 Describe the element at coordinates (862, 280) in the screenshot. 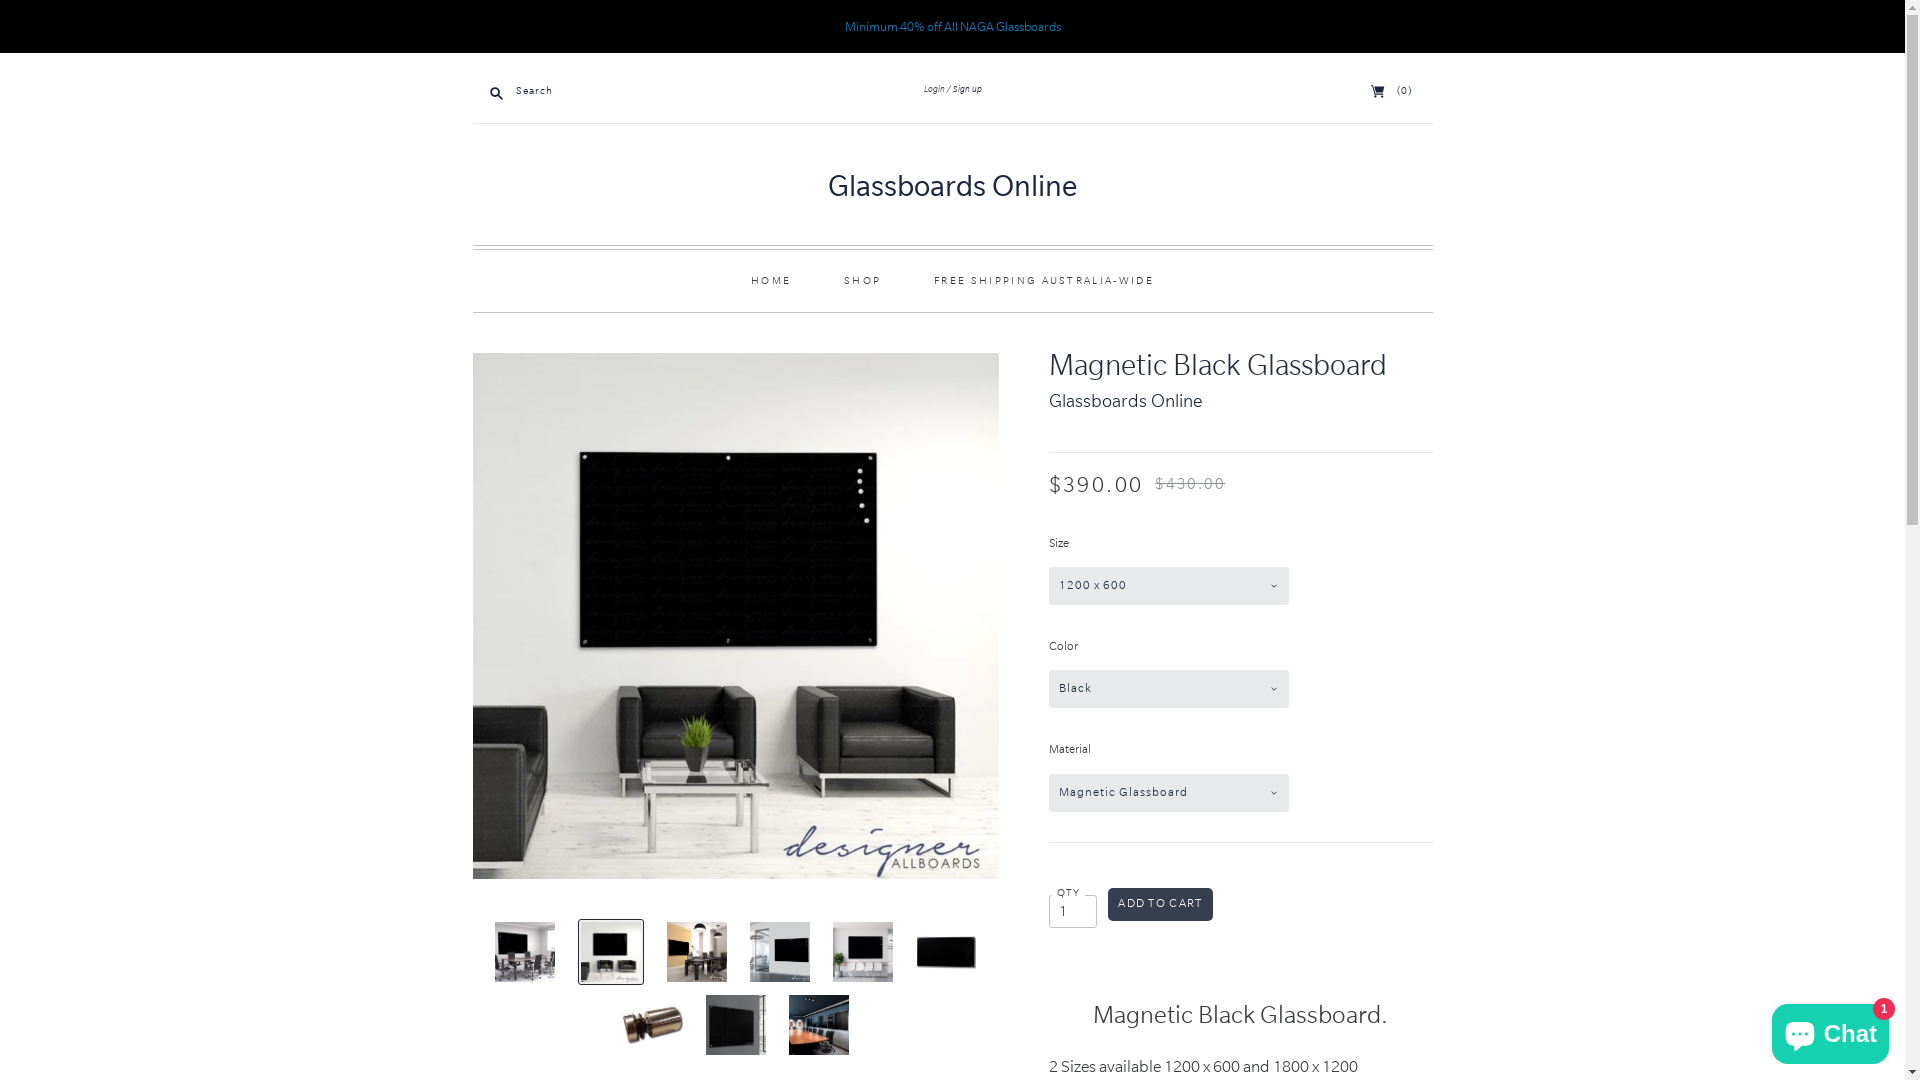

I see `SHOP` at that location.